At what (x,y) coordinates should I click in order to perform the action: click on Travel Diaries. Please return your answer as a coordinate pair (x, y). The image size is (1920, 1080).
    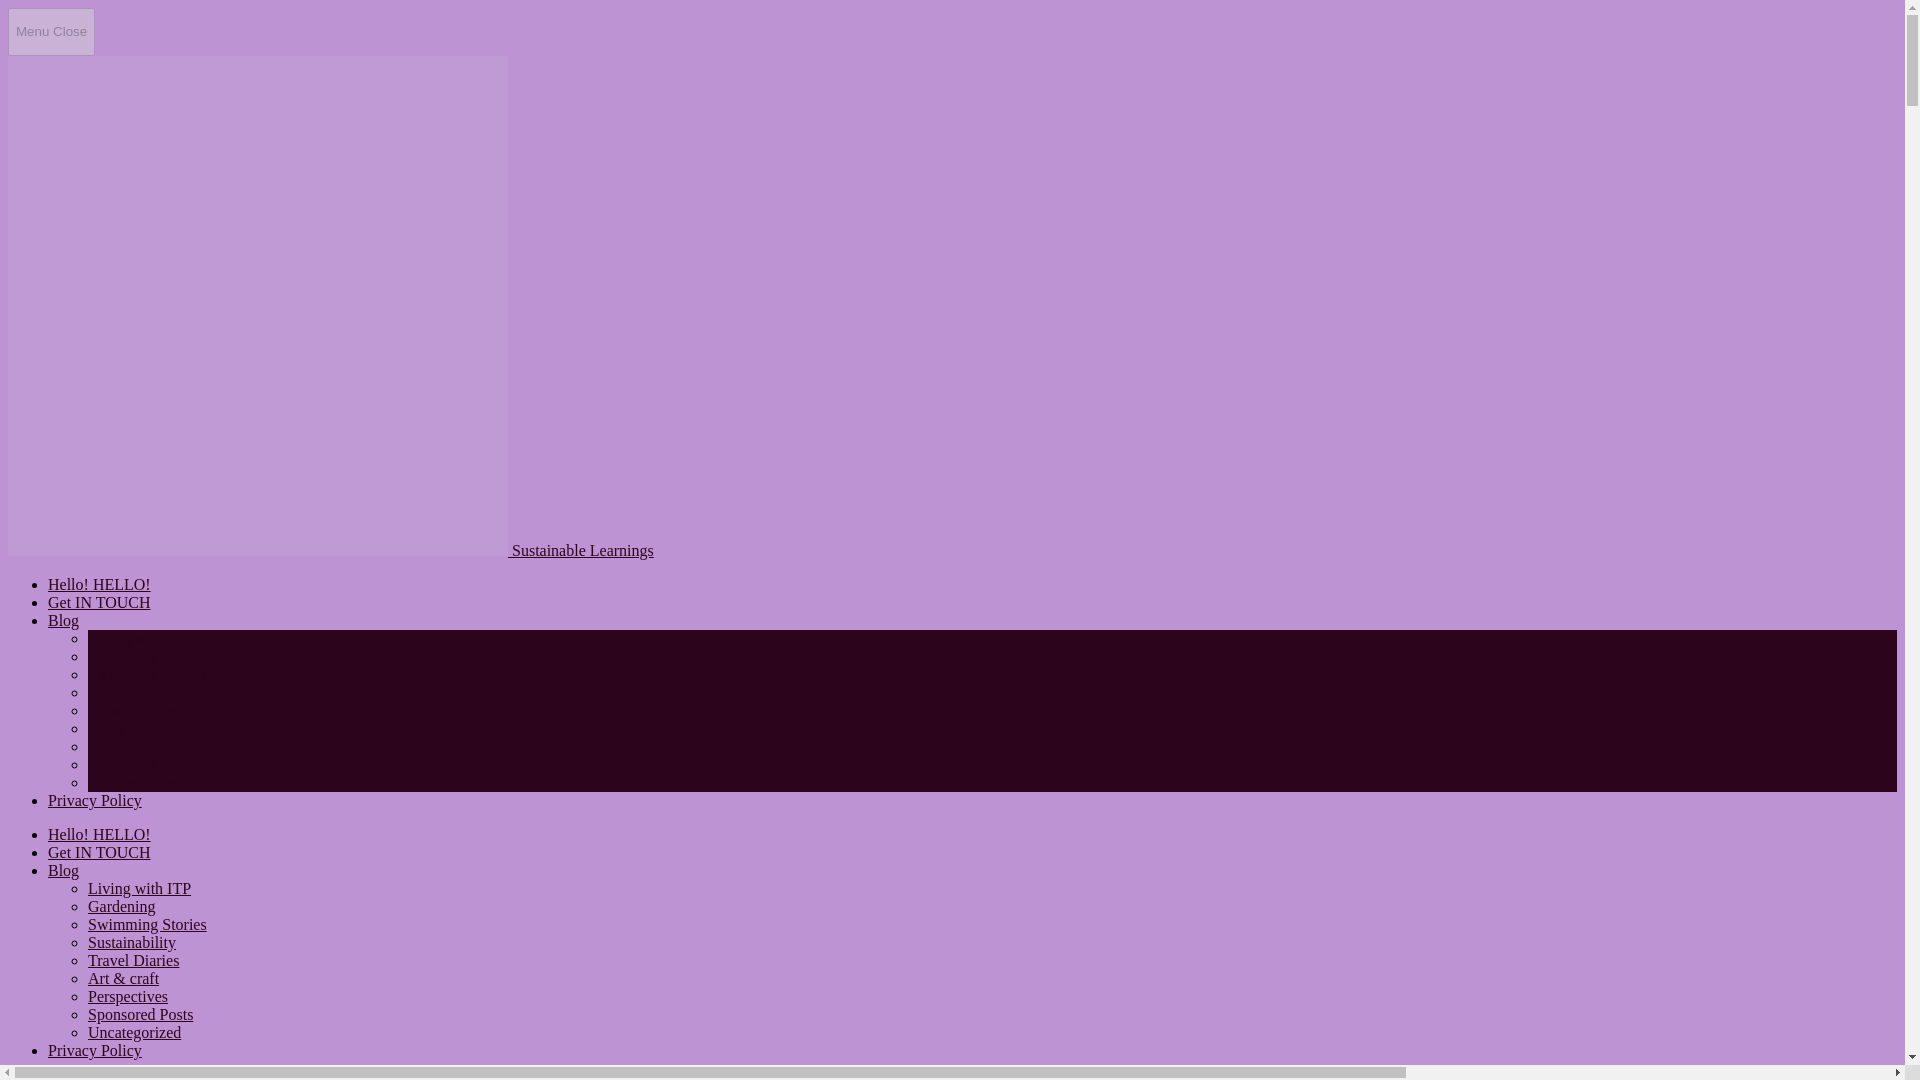
    Looking at the image, I should click on (133, 960).